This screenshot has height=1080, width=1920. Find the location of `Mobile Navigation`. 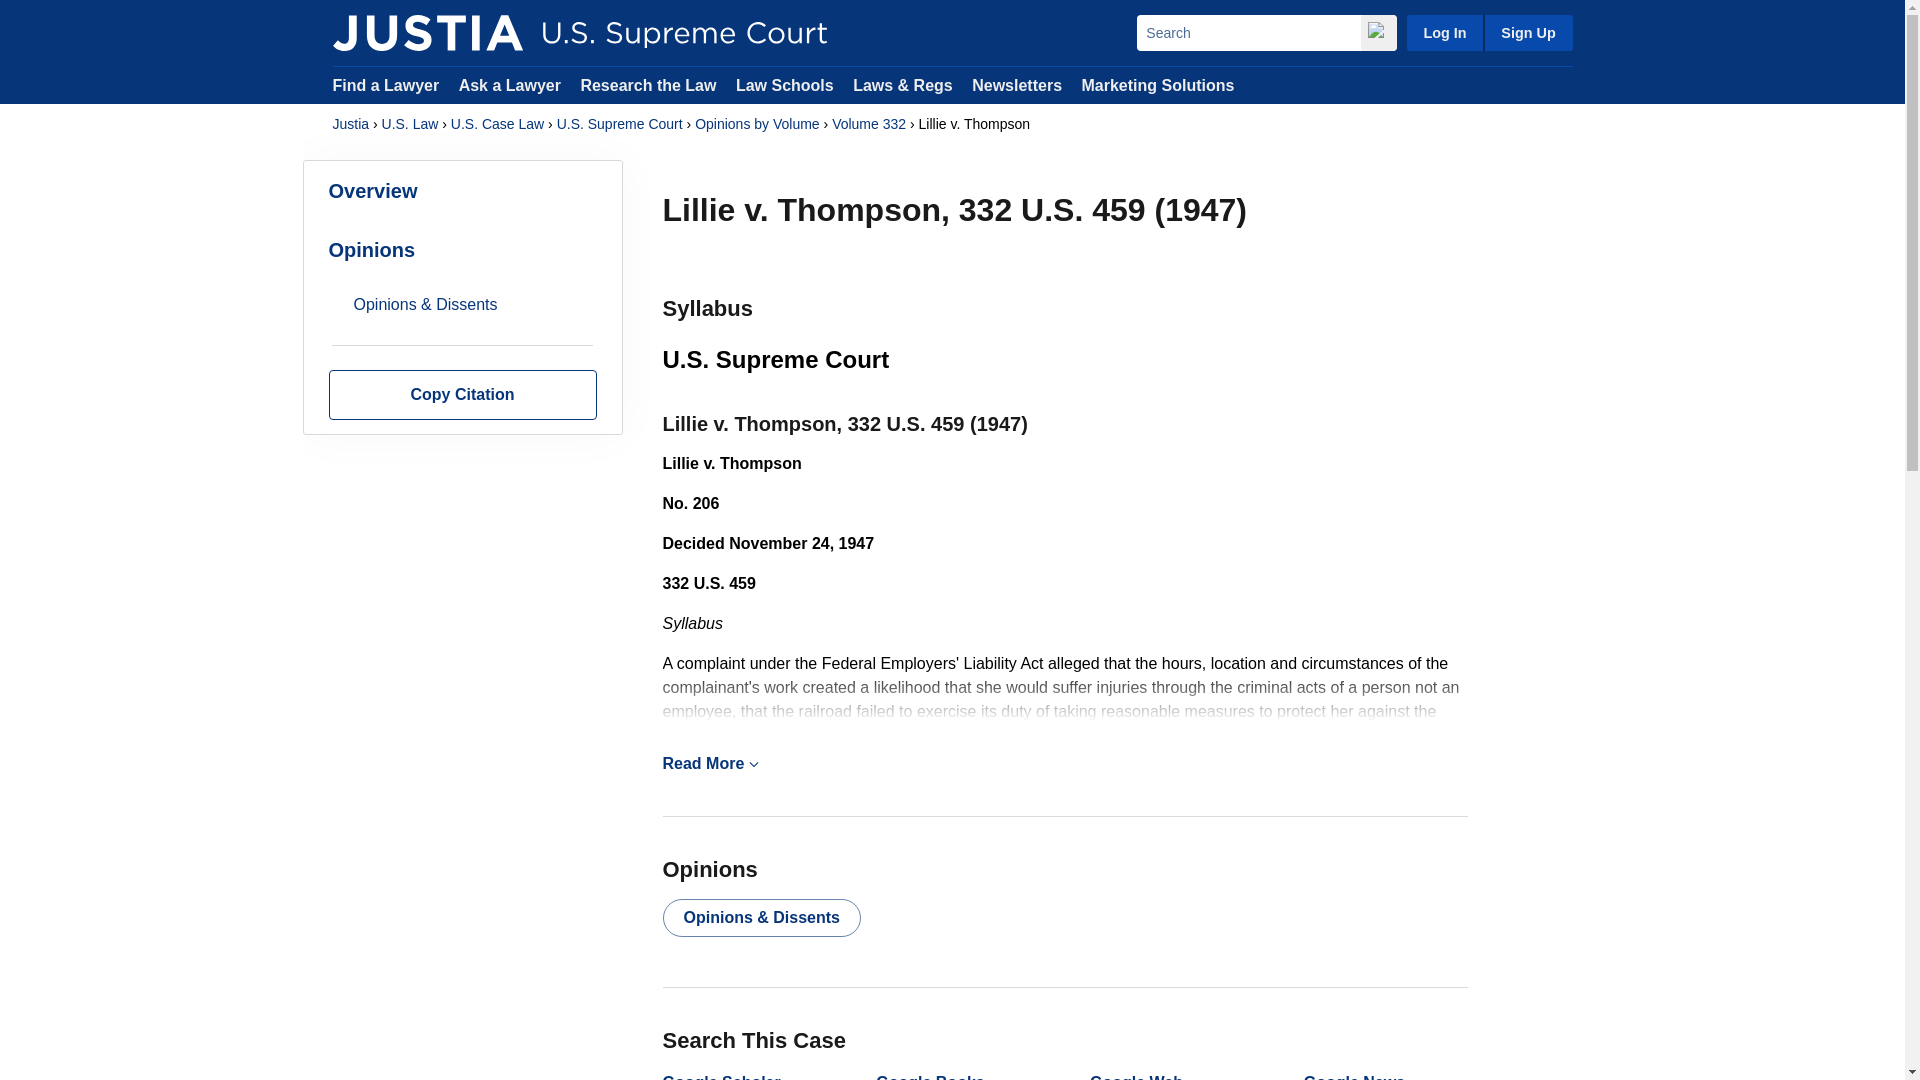

Mobile Navigation is located at coordinates (753, 764).